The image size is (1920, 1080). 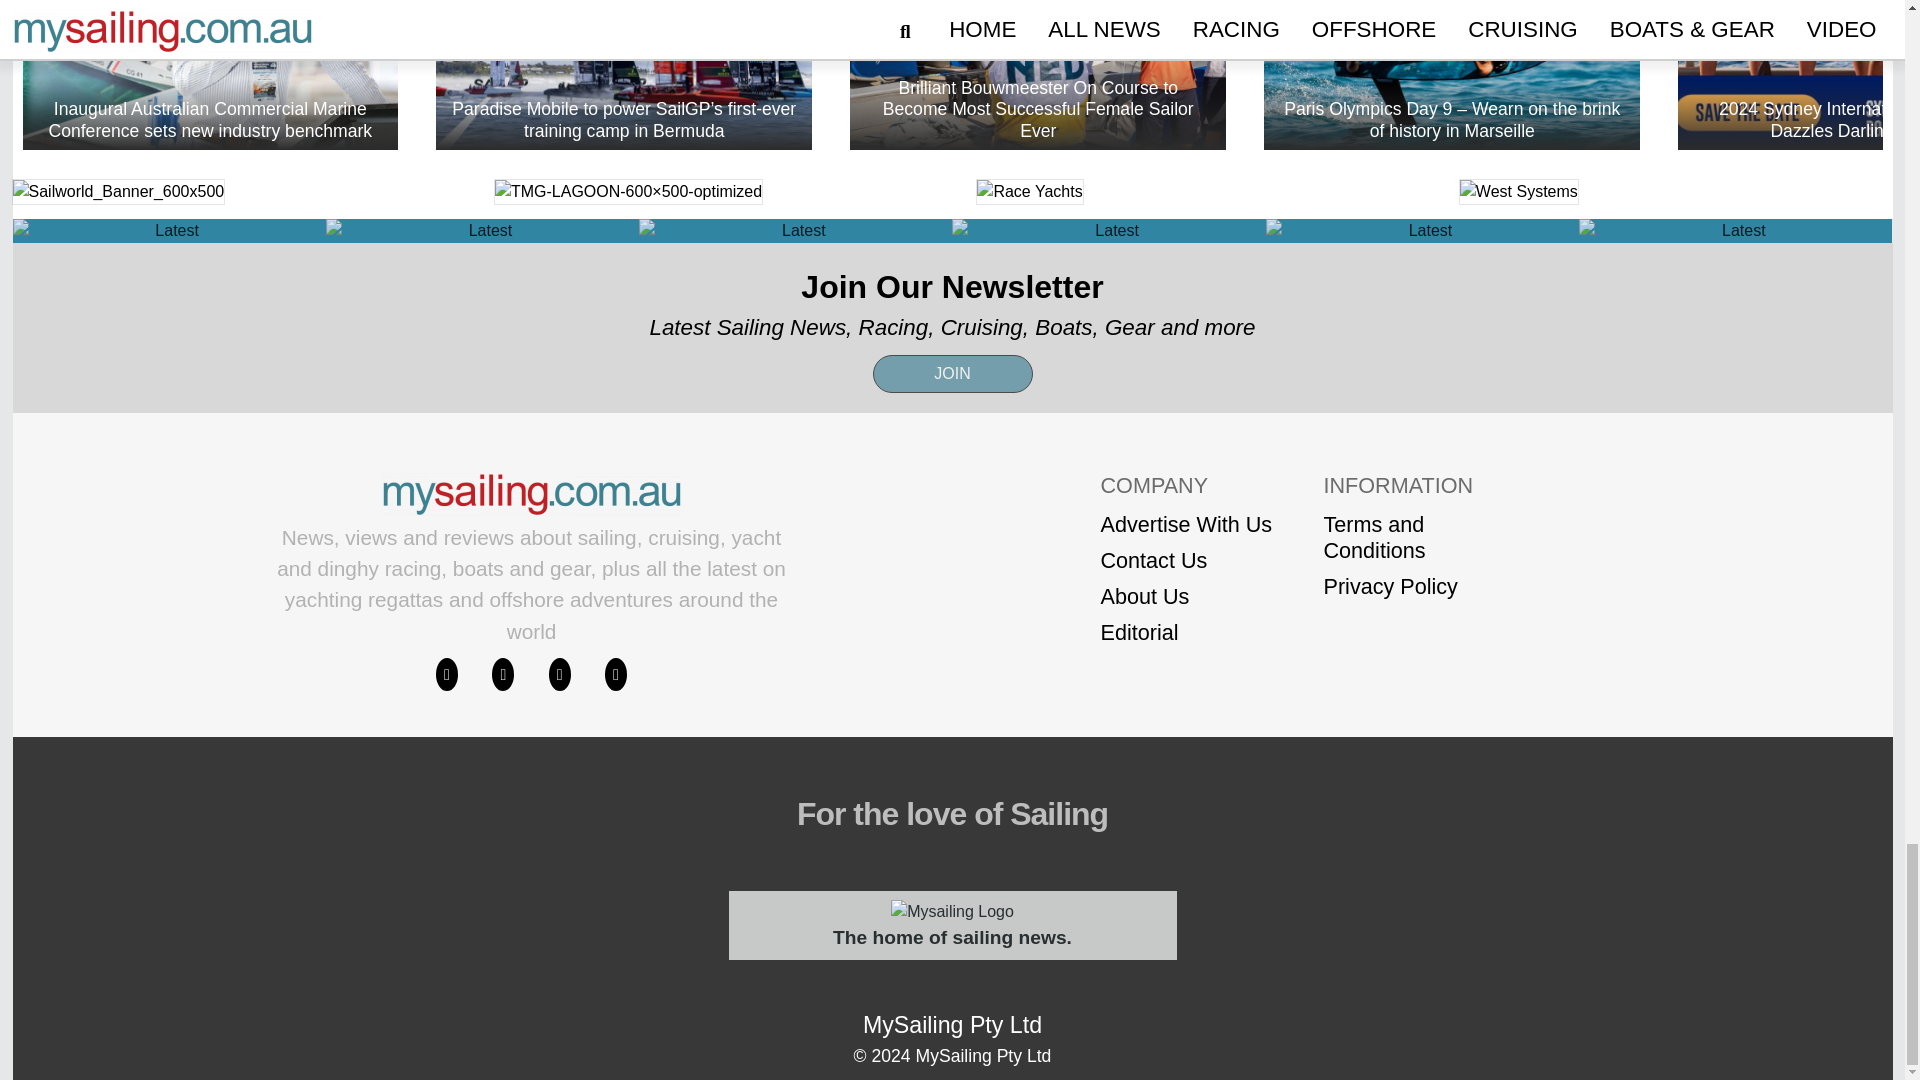 I want to click on Advertise With Us, so click(x=1186, y=524).